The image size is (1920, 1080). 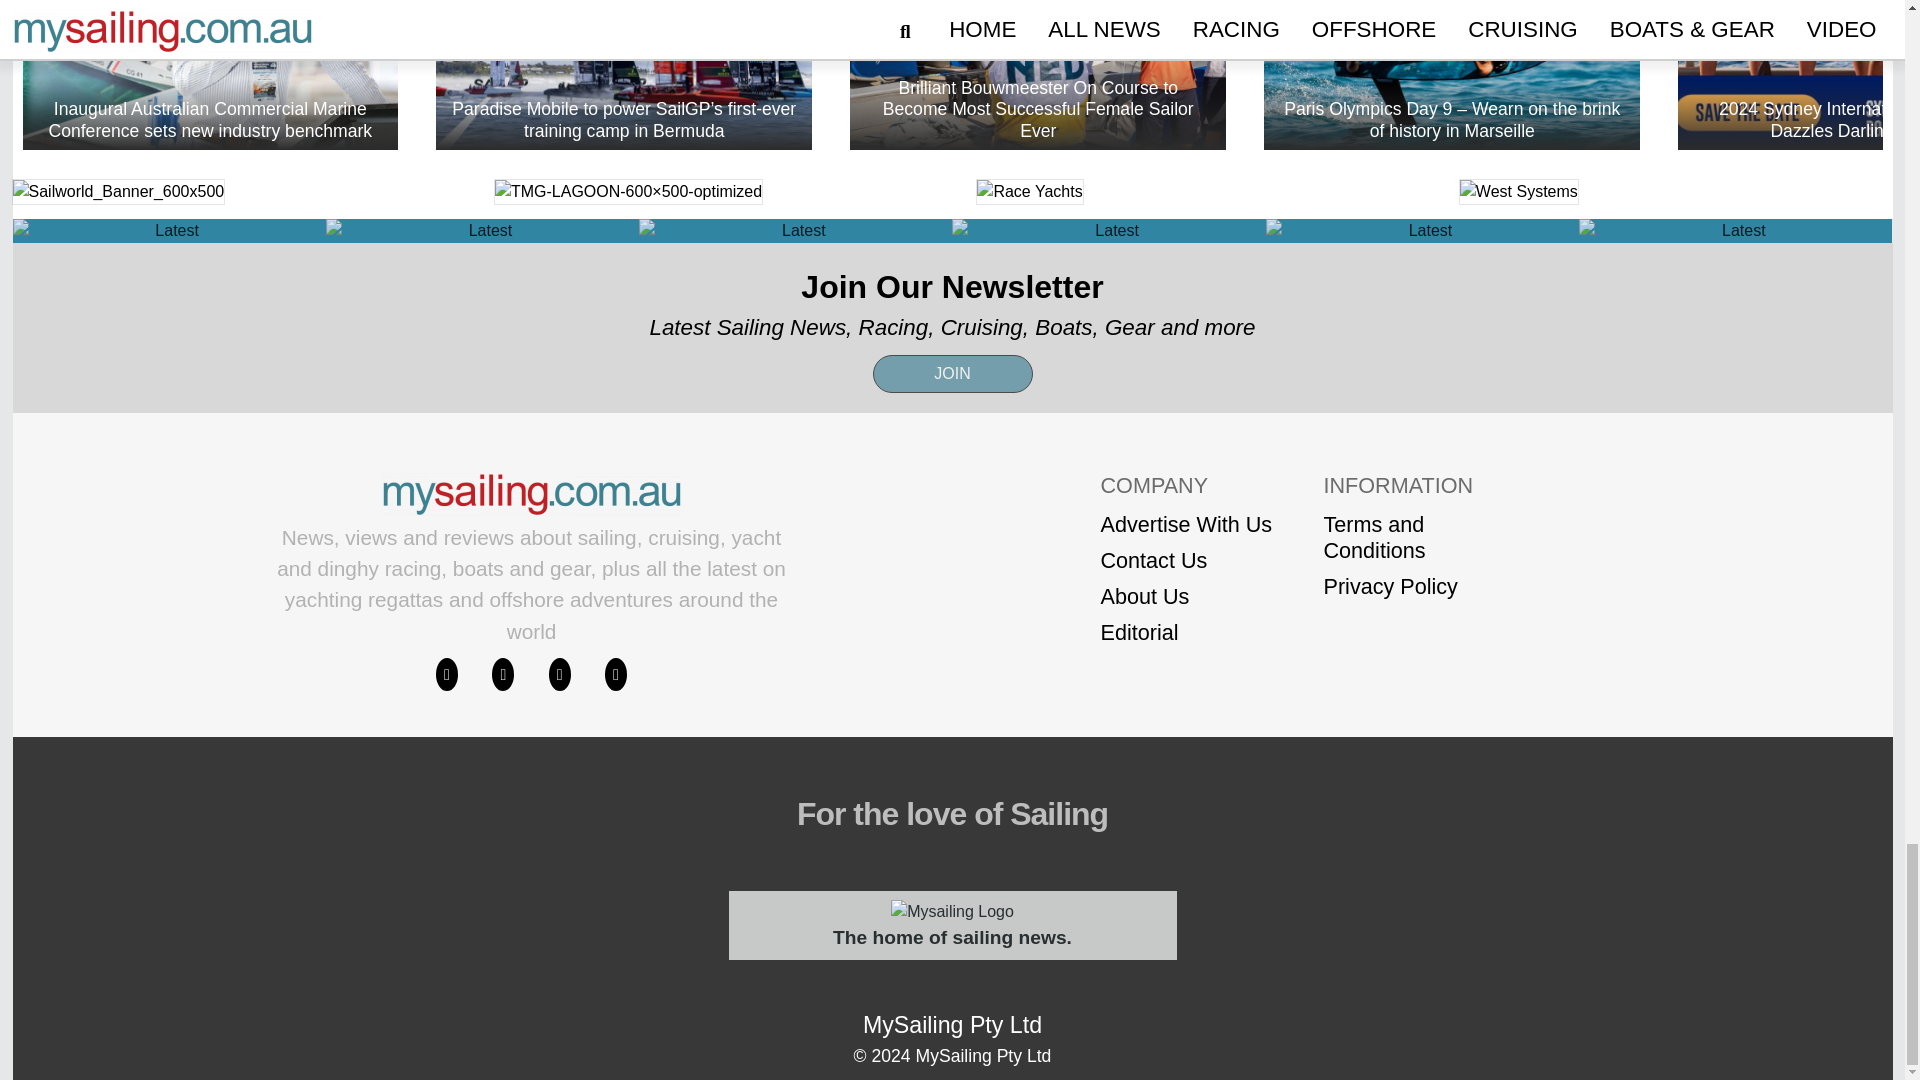 I want to click on Advertise With Us, so click(x=1186, y=524).